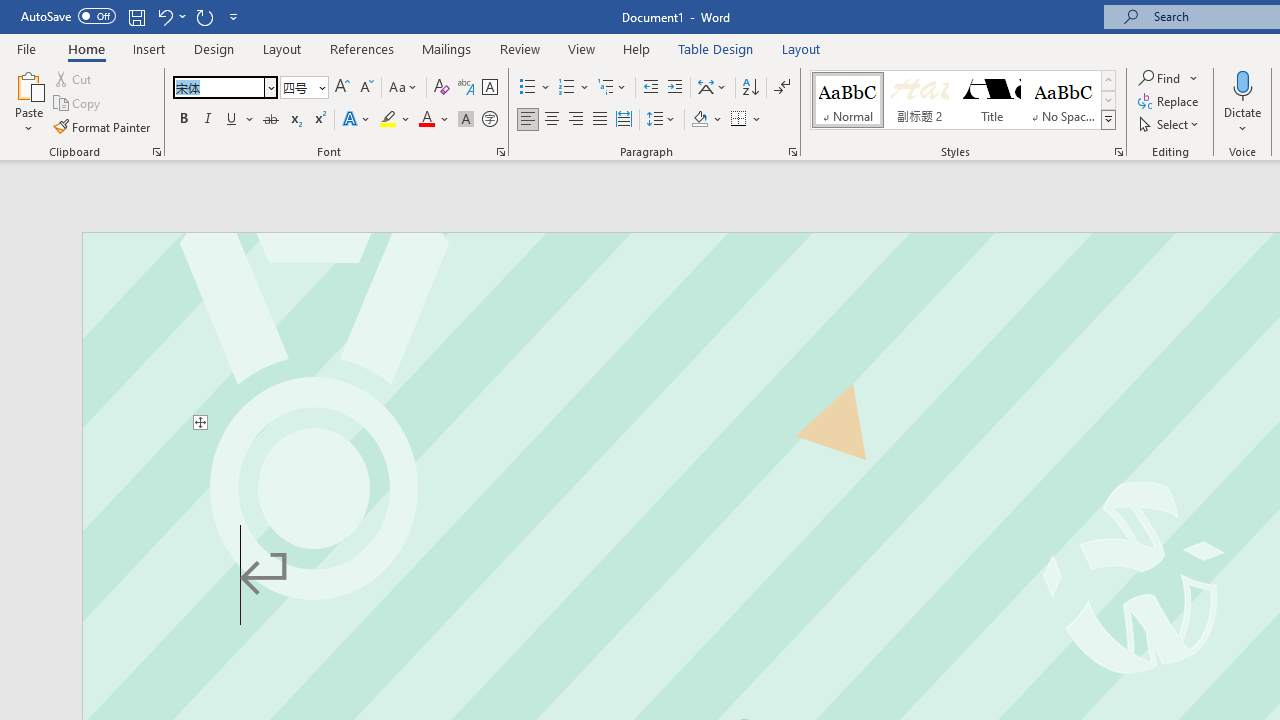 The image size is (1280, 720). What do you see at coordinates (170, 16) in the screenshot?
I see `Undo Text Fill Effect` at bounding box center [170, 16].